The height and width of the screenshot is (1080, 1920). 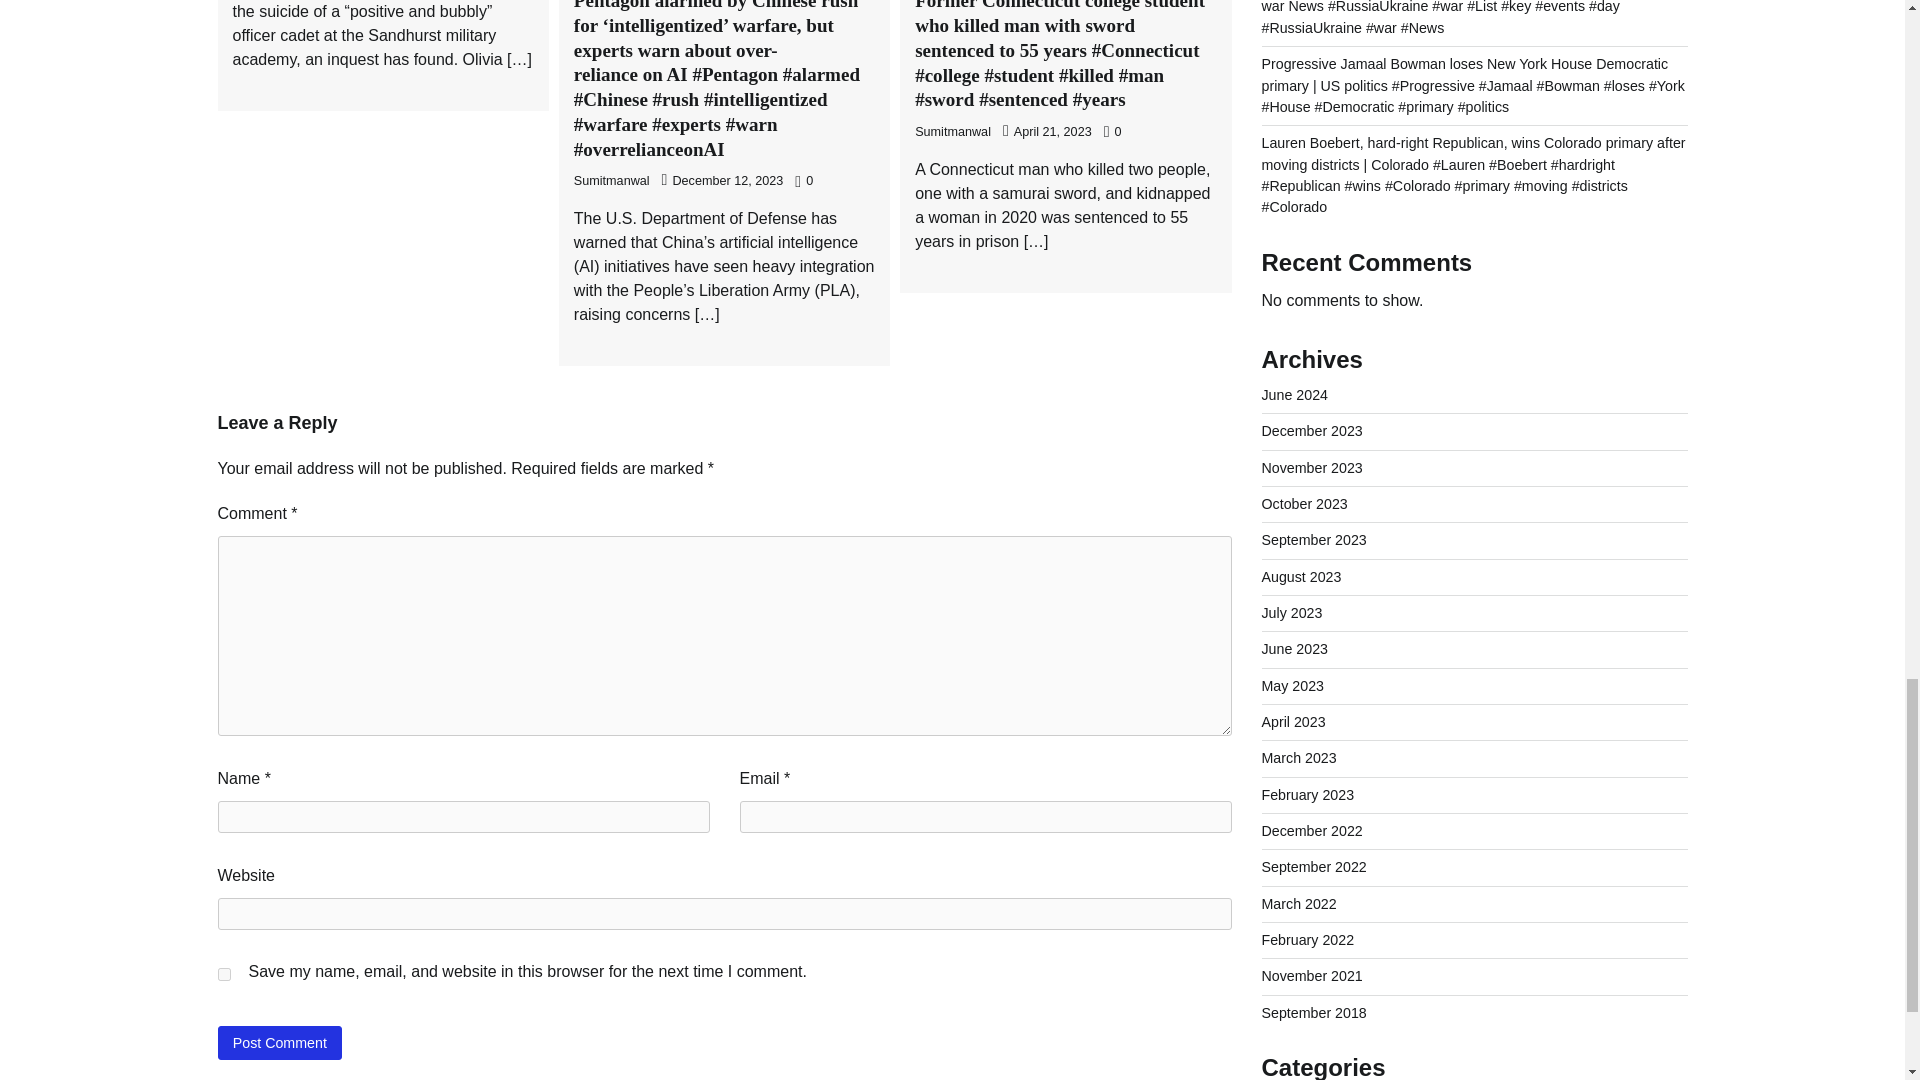 What do you see at coordinates (952, 132) in the screenshot?
I see `Sumitmanwal` at bounding box center [952, 132].